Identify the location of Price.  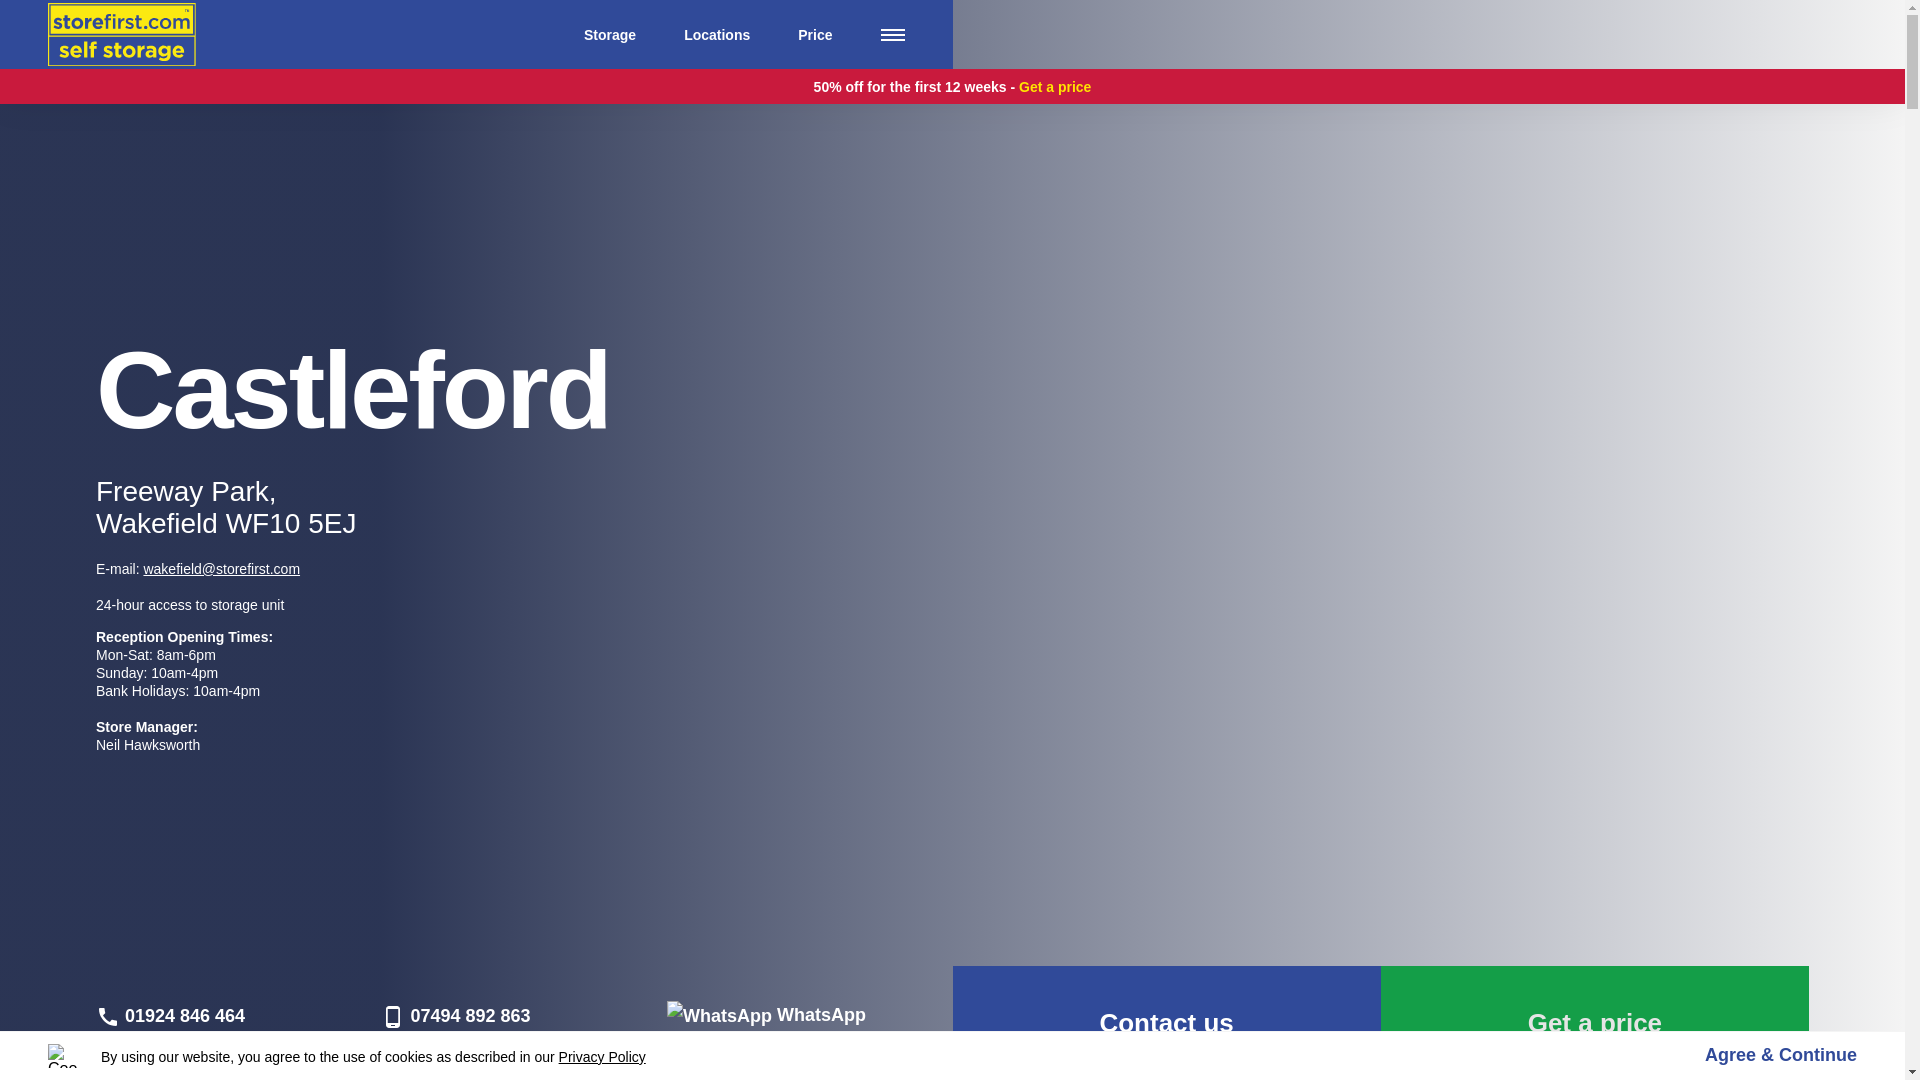
(814, 35).